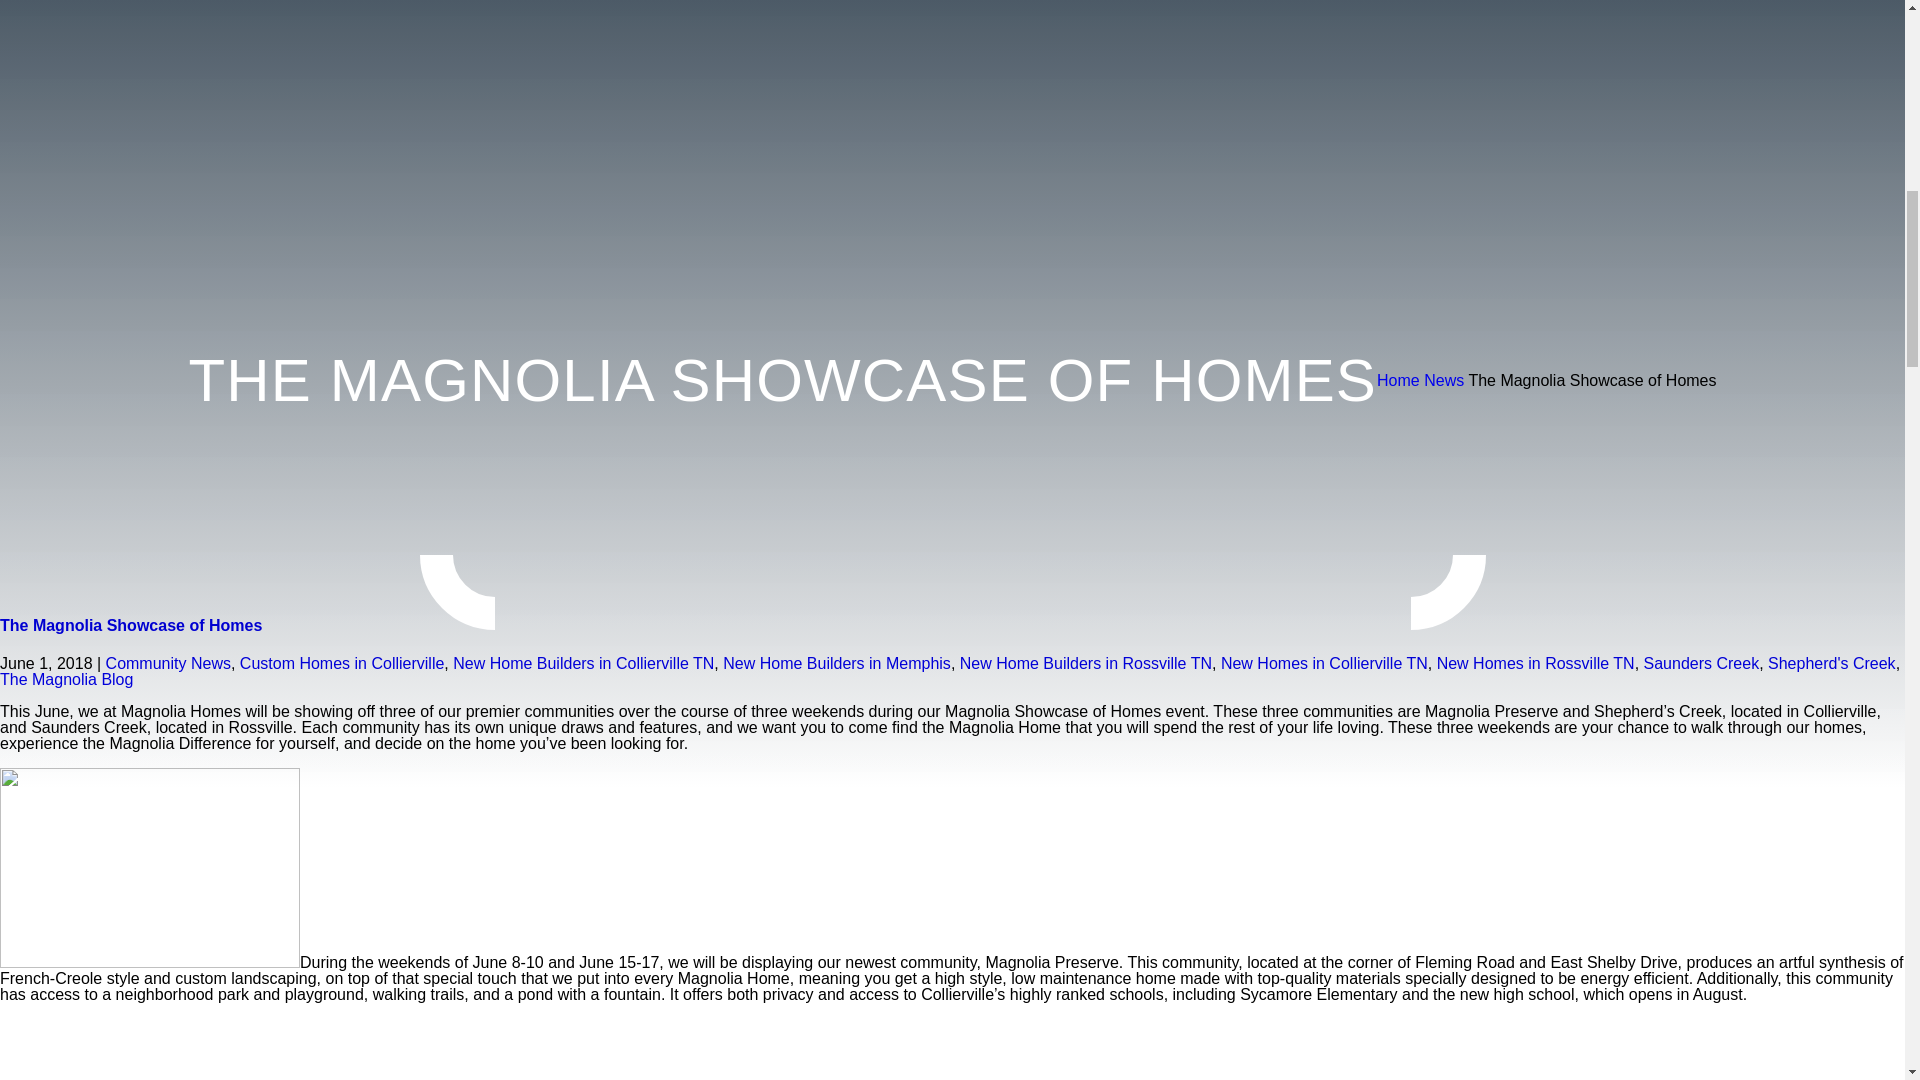 Image resolution: width=1920 pixels, height=1080 pixels. What do you see at coordinates (342, 662) in the screenshot?
I see `Custom Homes in Collierville` at bounding box center [342, 662].